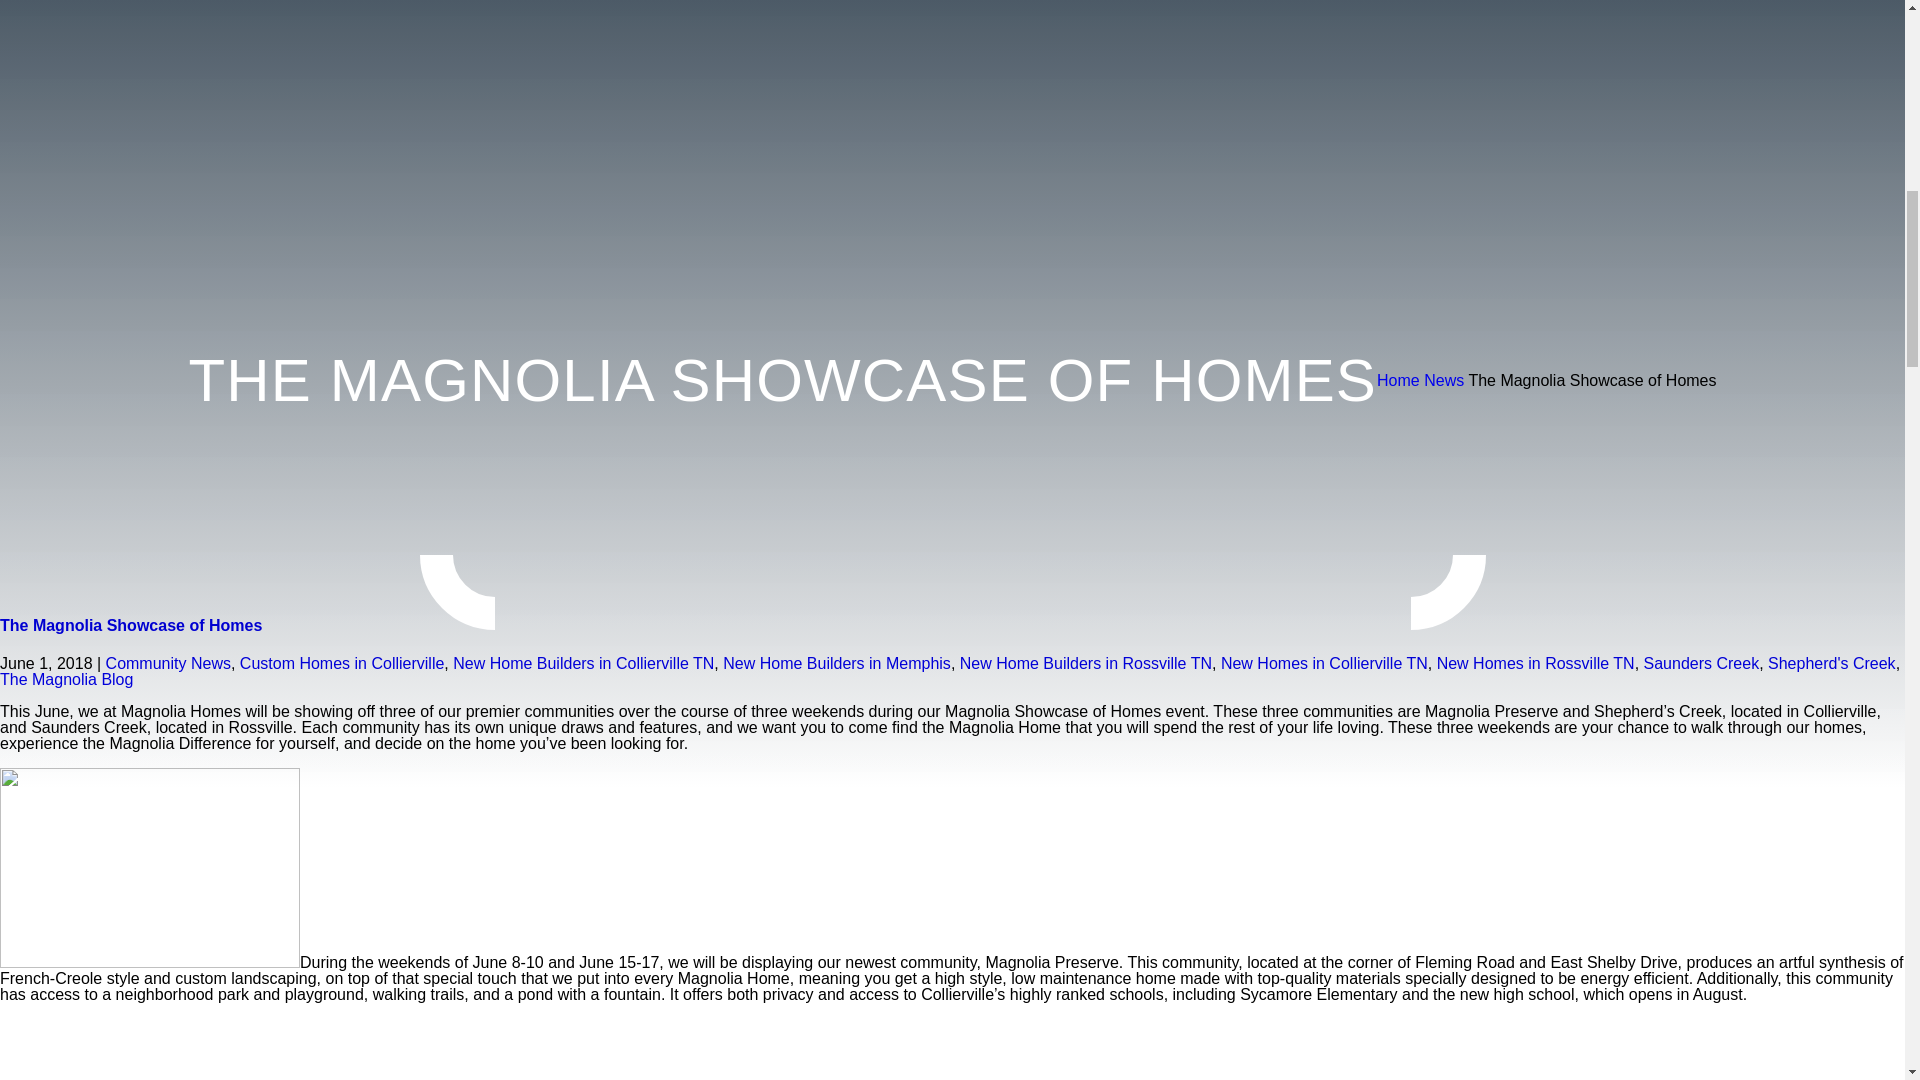 Image resolution: width=1920 pixels, height=1080 pixels. What do you see at coordinates (342, 662) in the screenshot?
I see `Custom Homes in Collierville` at bounding box center [342, 662].